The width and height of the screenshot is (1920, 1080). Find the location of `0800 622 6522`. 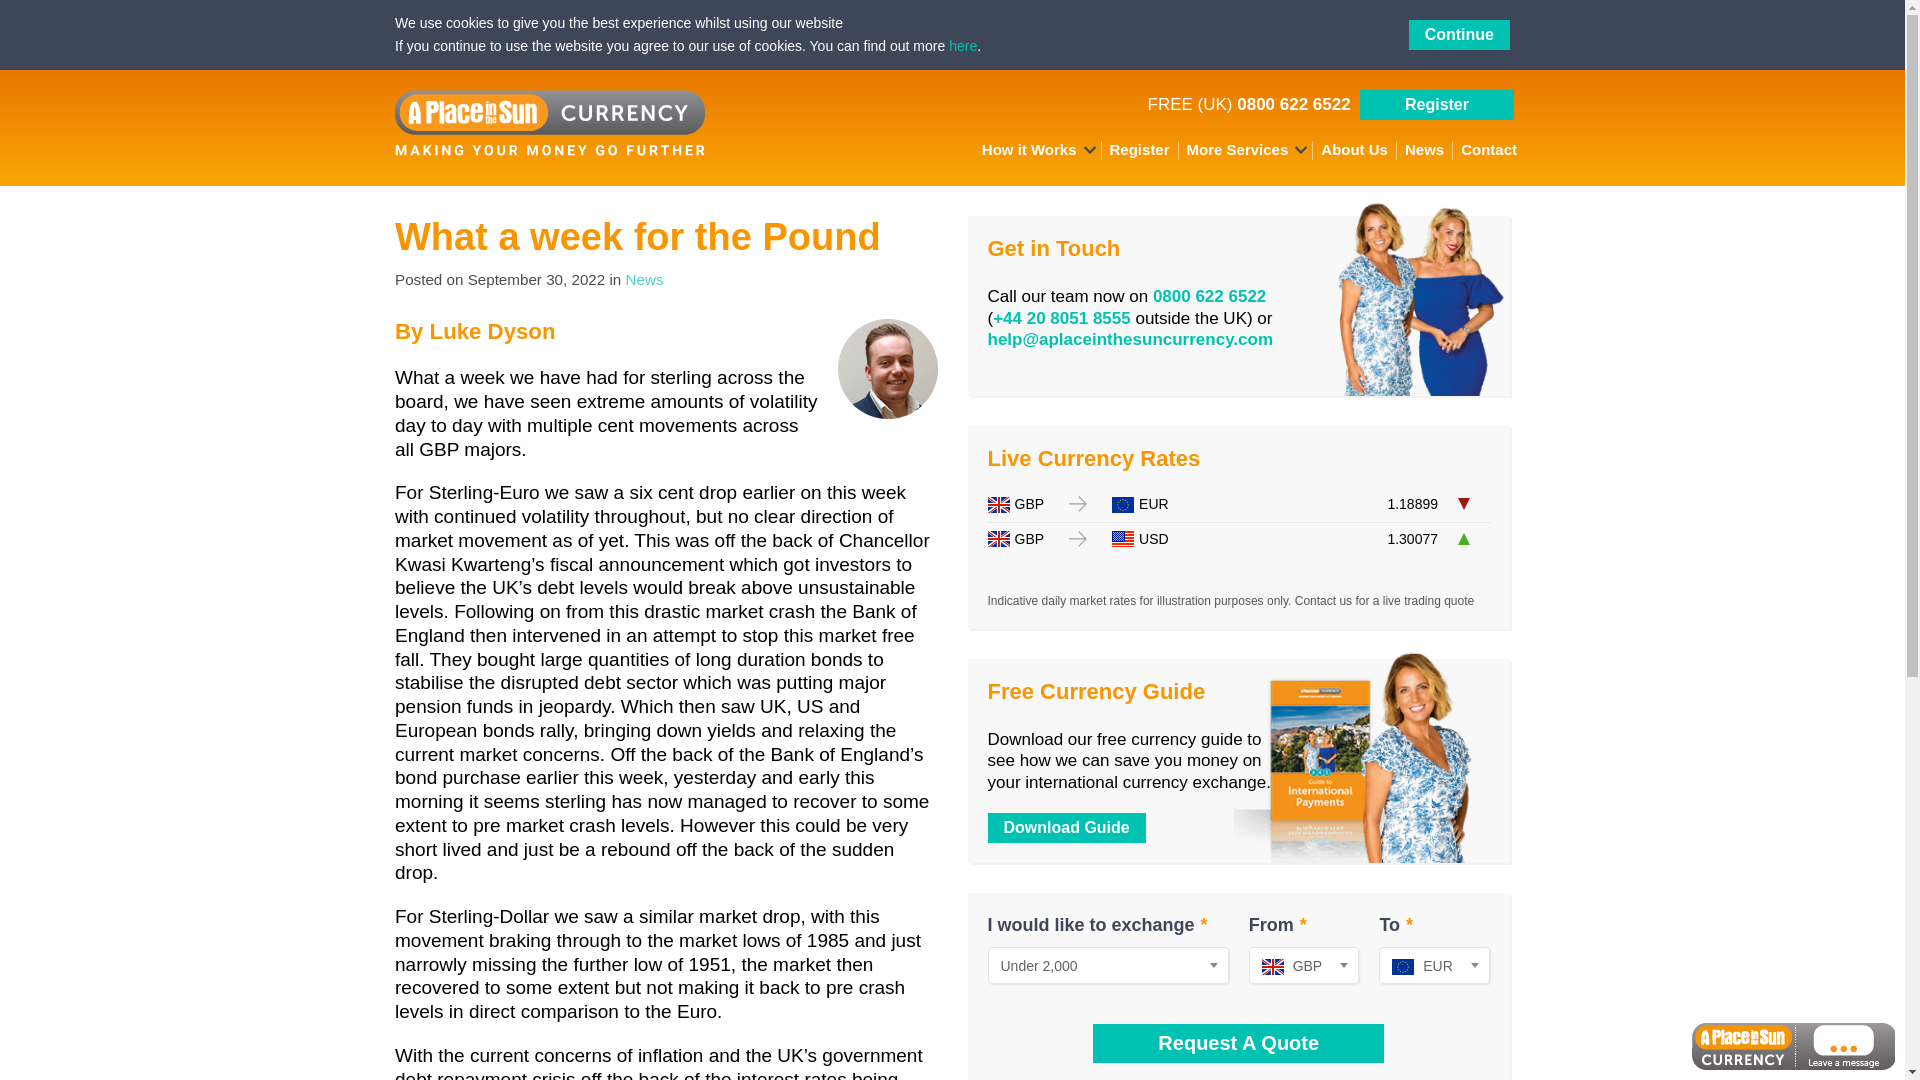

0800 622 6522 is located at coordinates (1292, 104).